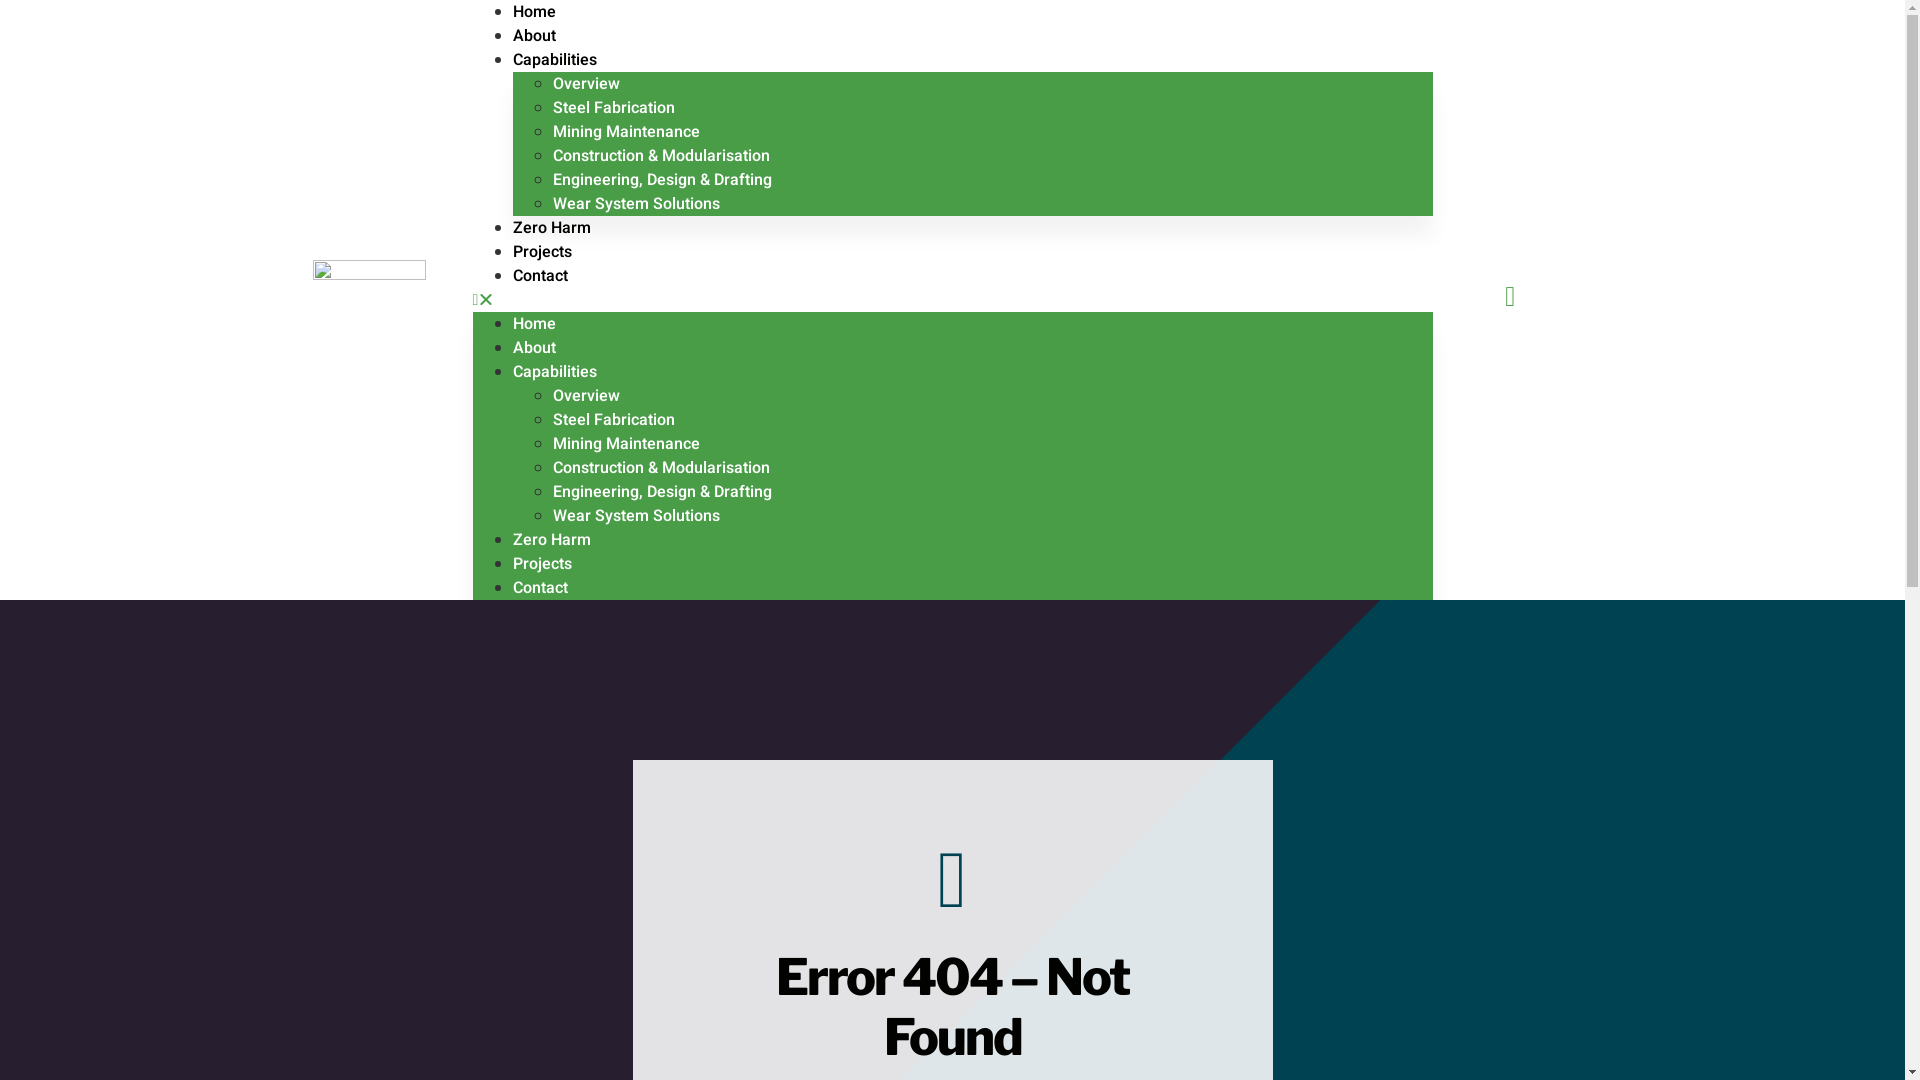 The image size is (1920, 1080). What do you see at coordinates (586, 396) in the screenshot?
I see `Overview` at bounding box center [586, 396].